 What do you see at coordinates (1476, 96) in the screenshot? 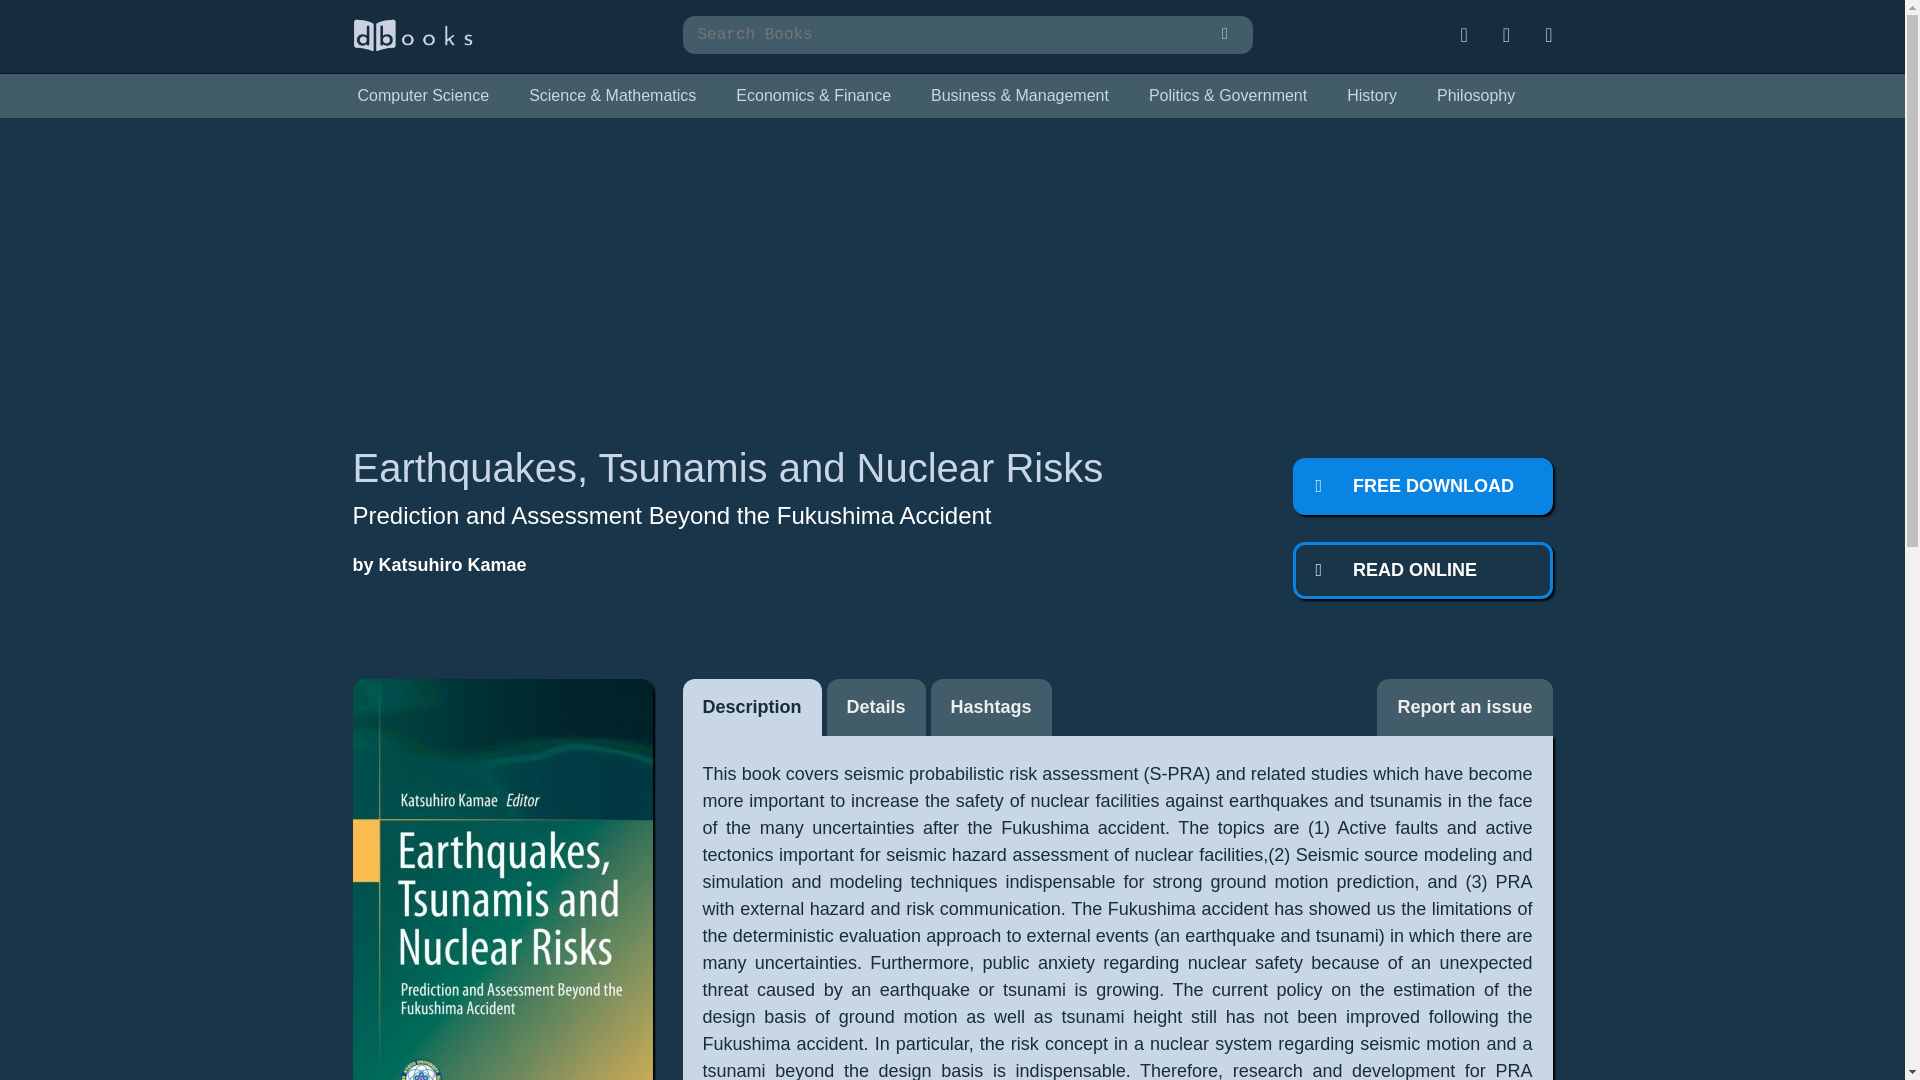
I see `Philosophy` at bounding box center [1476, 96].